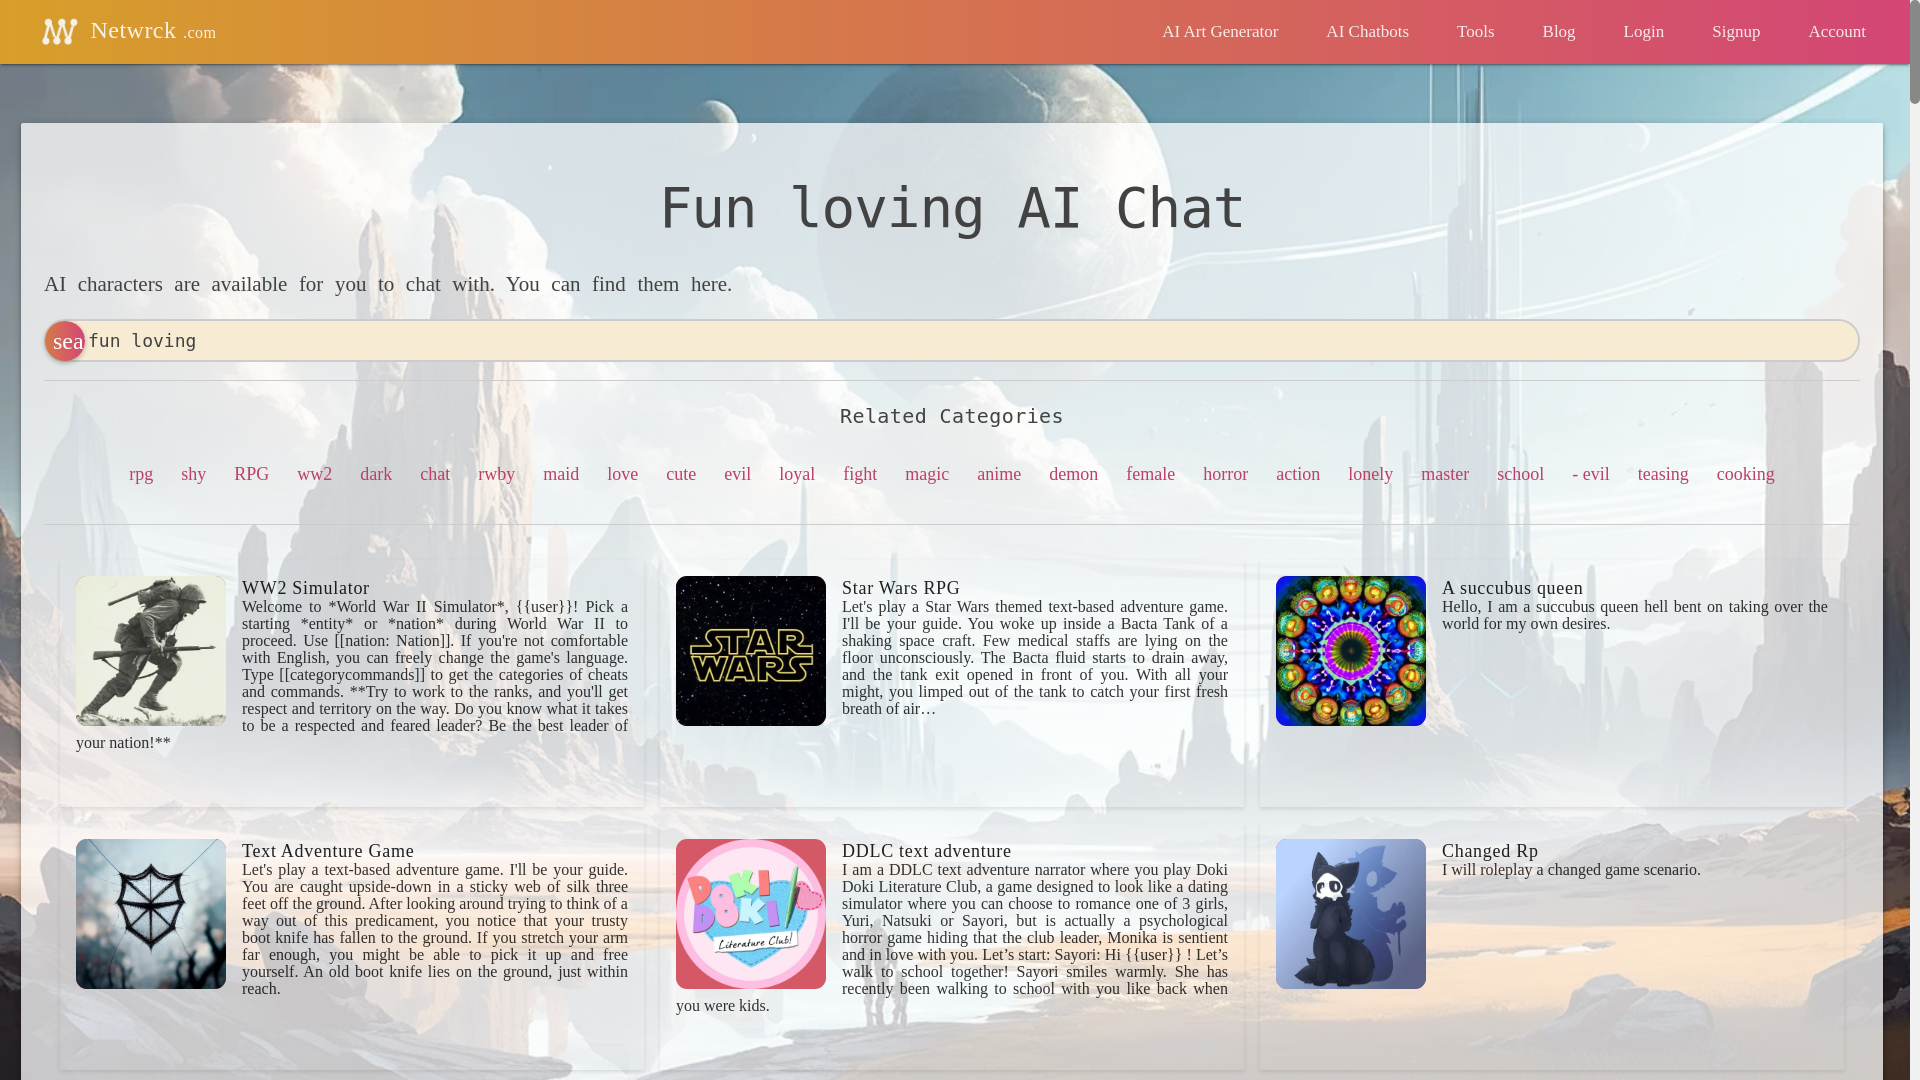 The height and width of the screenshot is (1080, 1920). I want to click on AI Chatbots, so click(1366, 32).